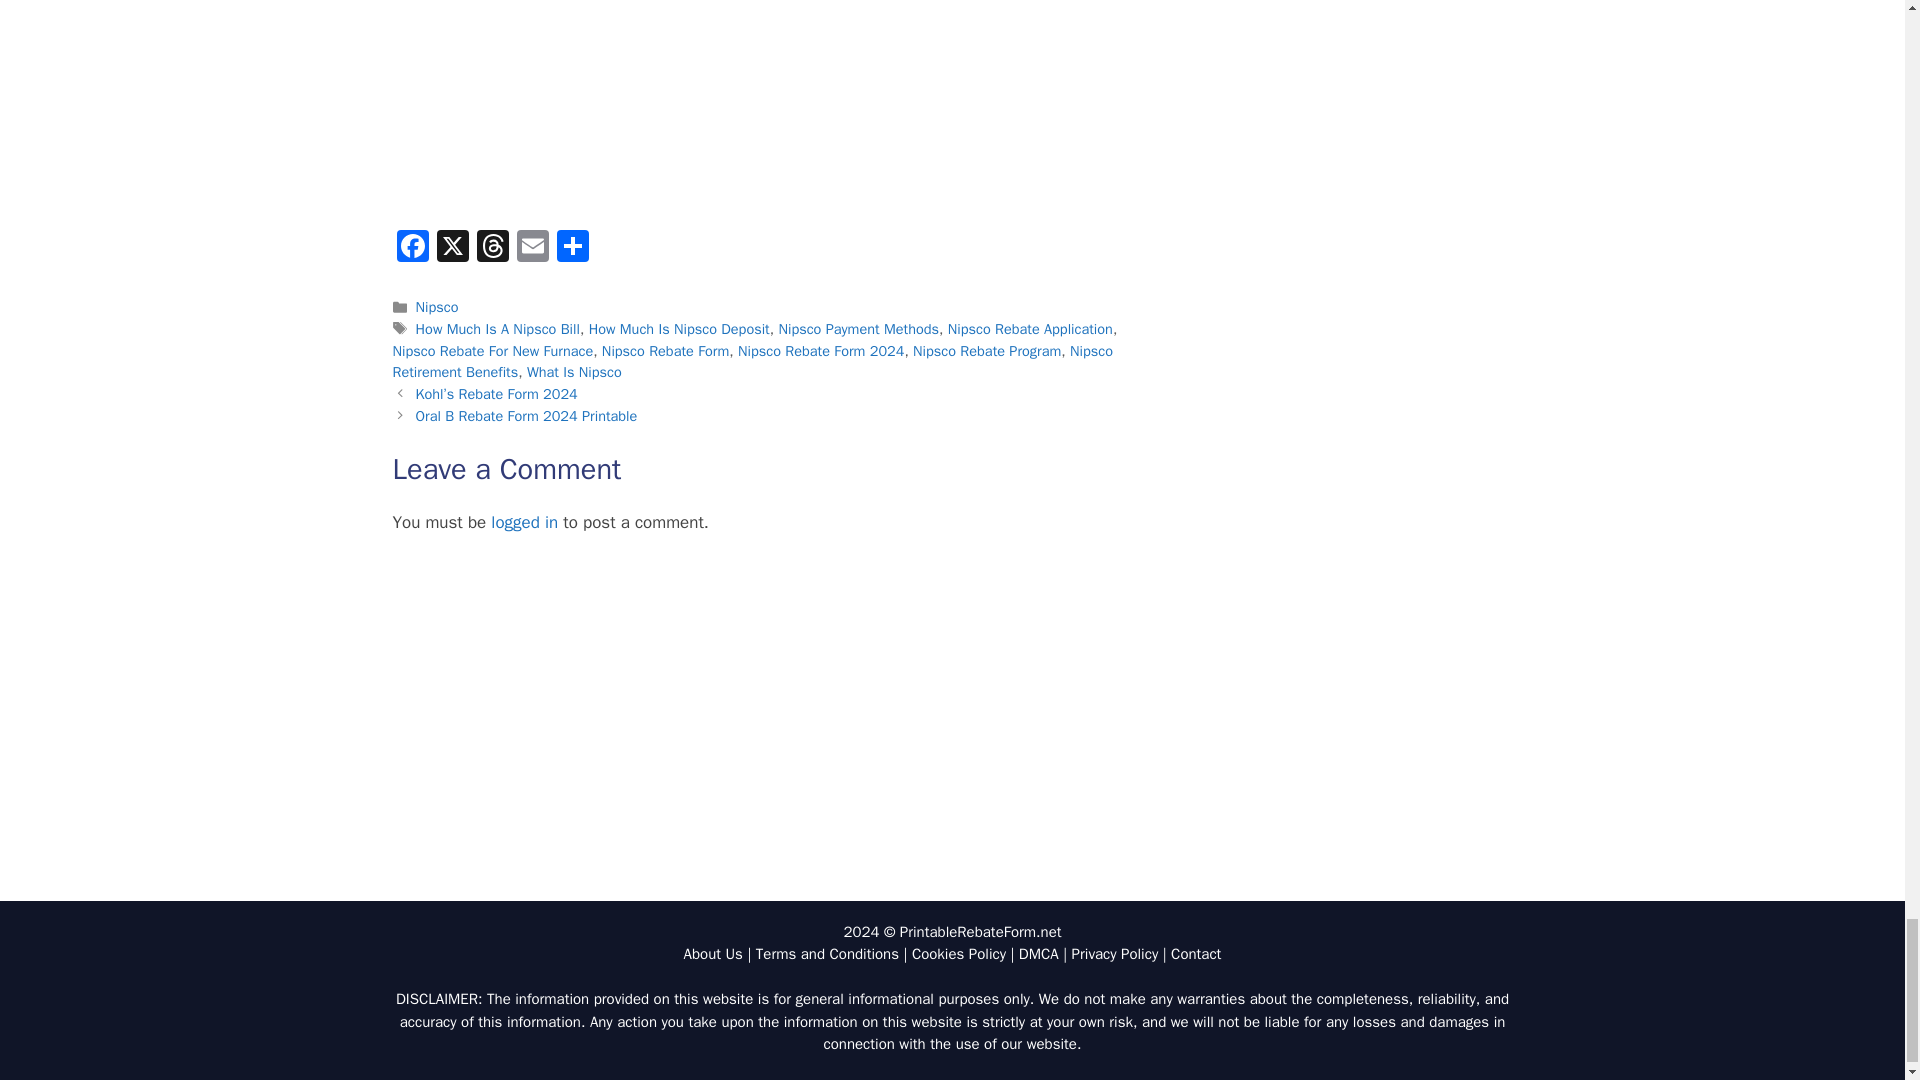  Describe the element at coordinates (412, 248) in the screenshot. I see `Facebook` at that location.